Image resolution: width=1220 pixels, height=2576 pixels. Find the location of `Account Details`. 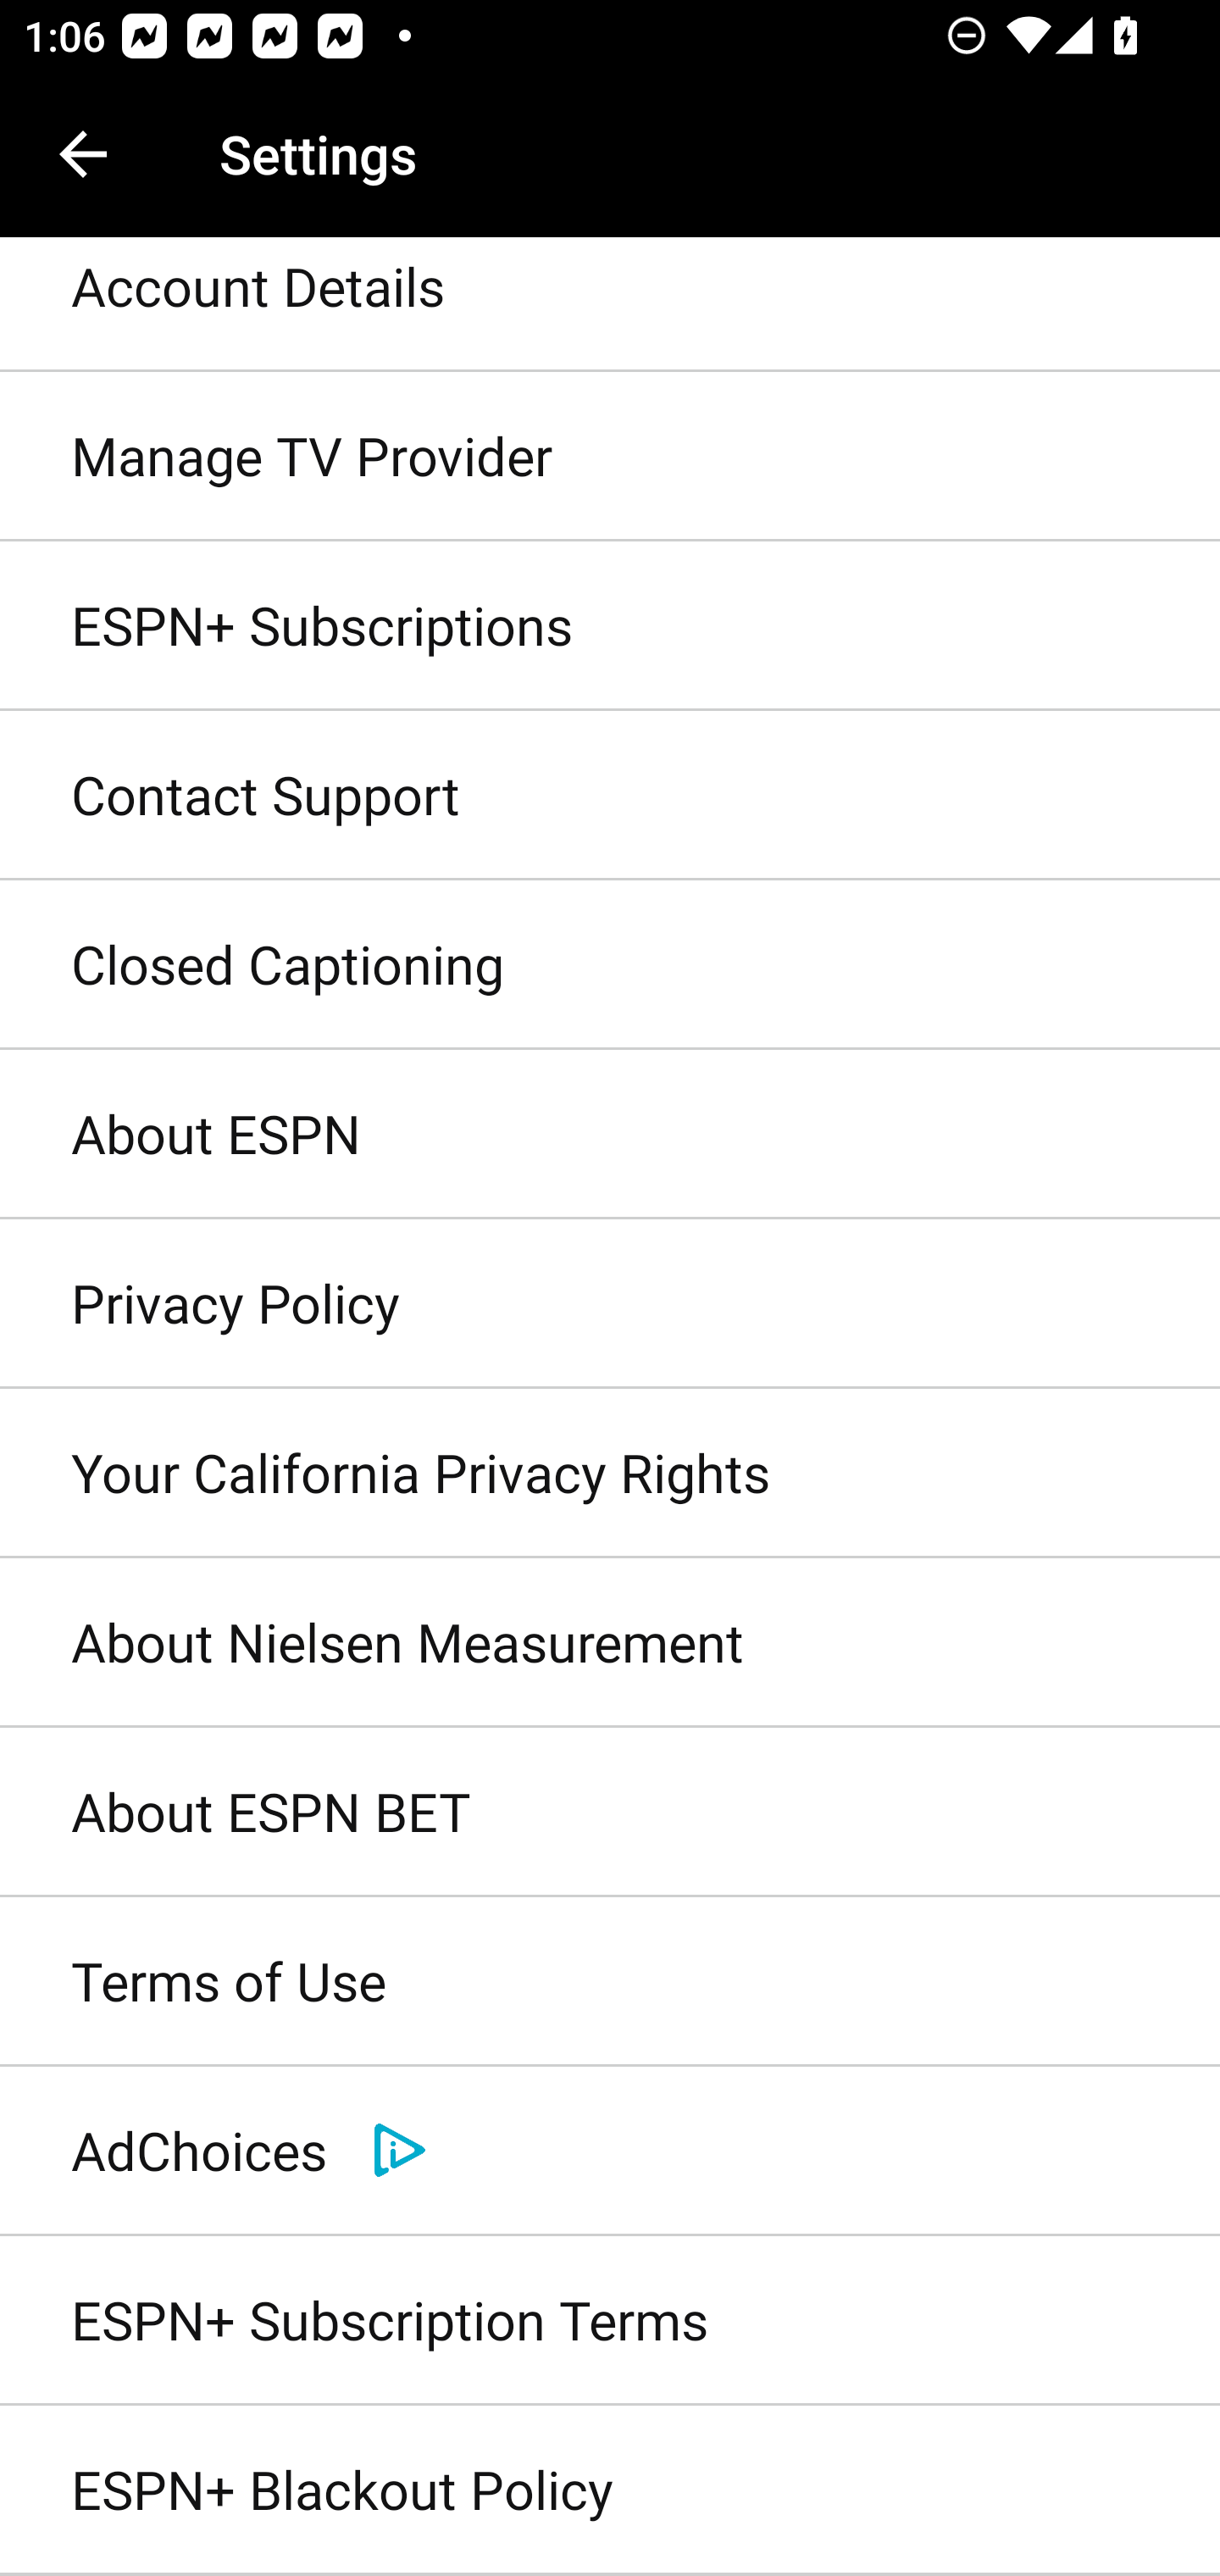

Account Details is located at coordinates (610, 305).